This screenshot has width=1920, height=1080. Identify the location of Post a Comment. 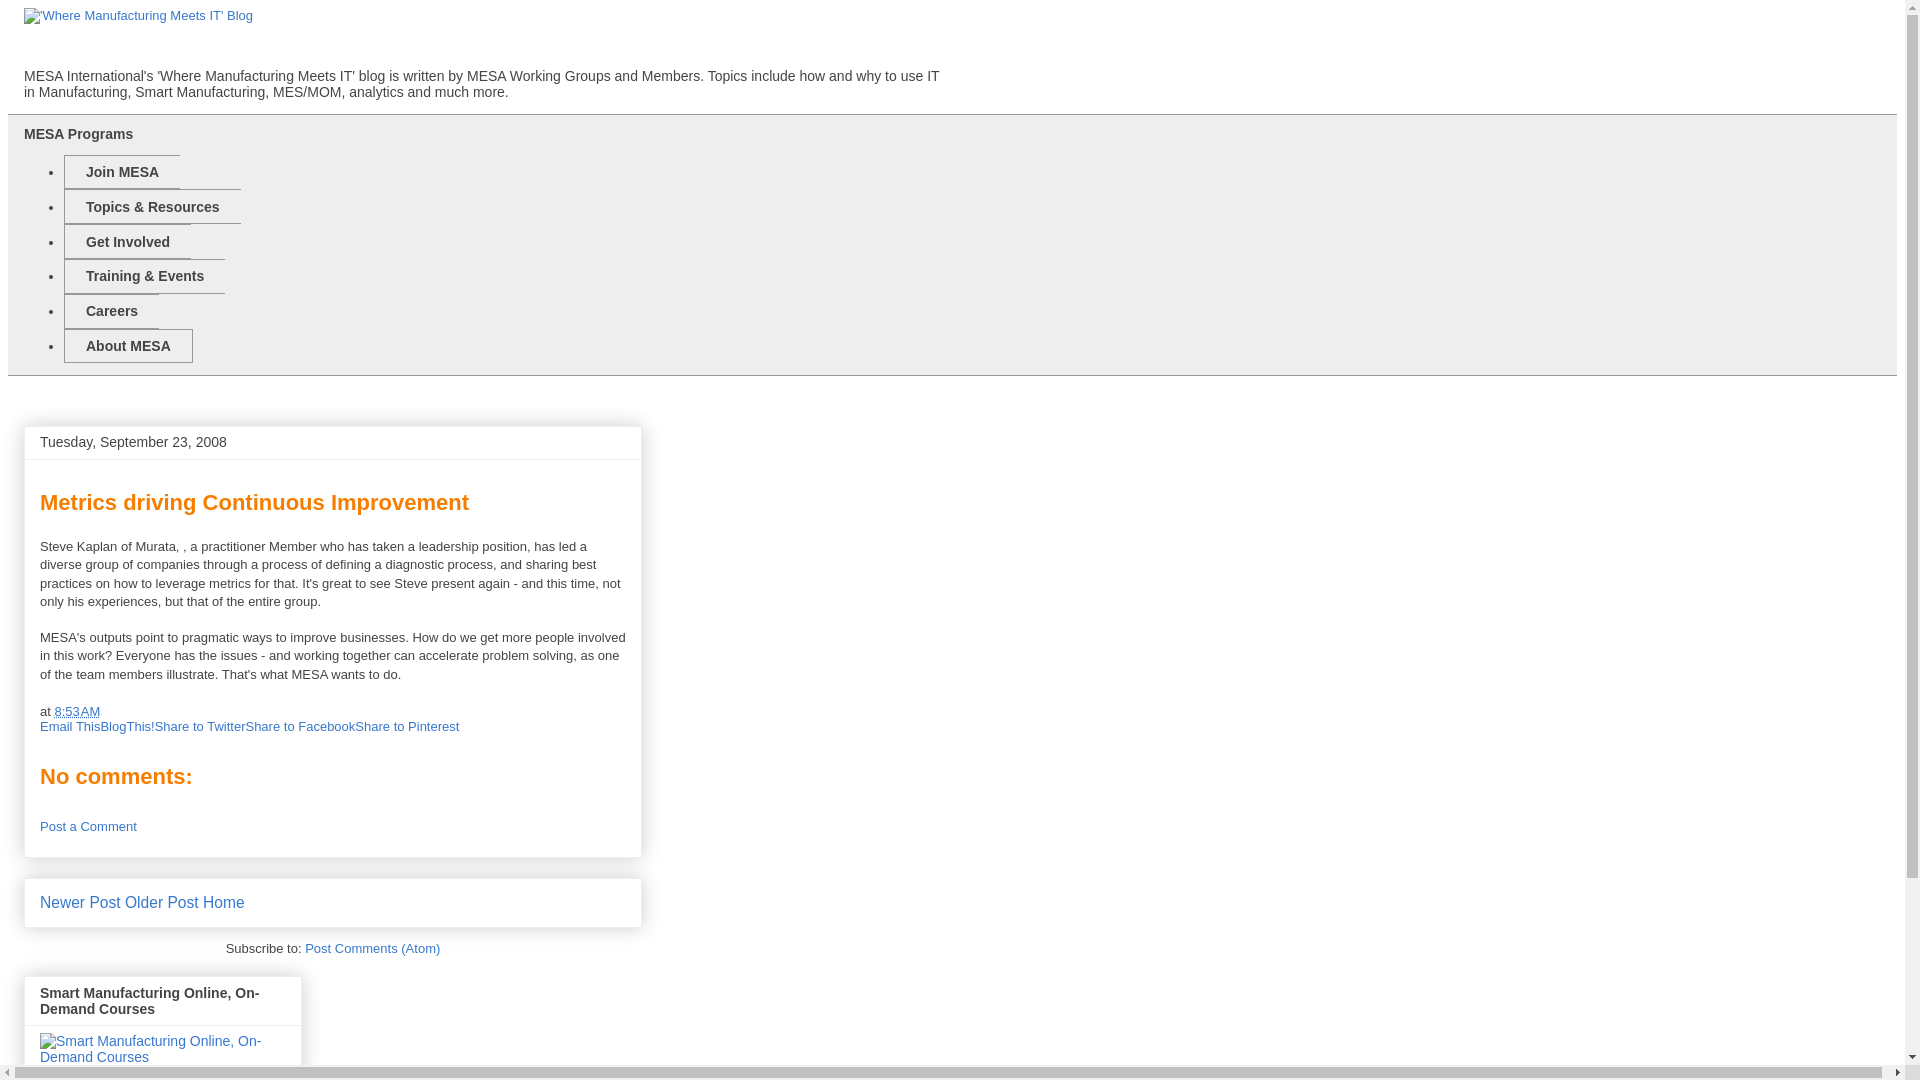
(88, 826).